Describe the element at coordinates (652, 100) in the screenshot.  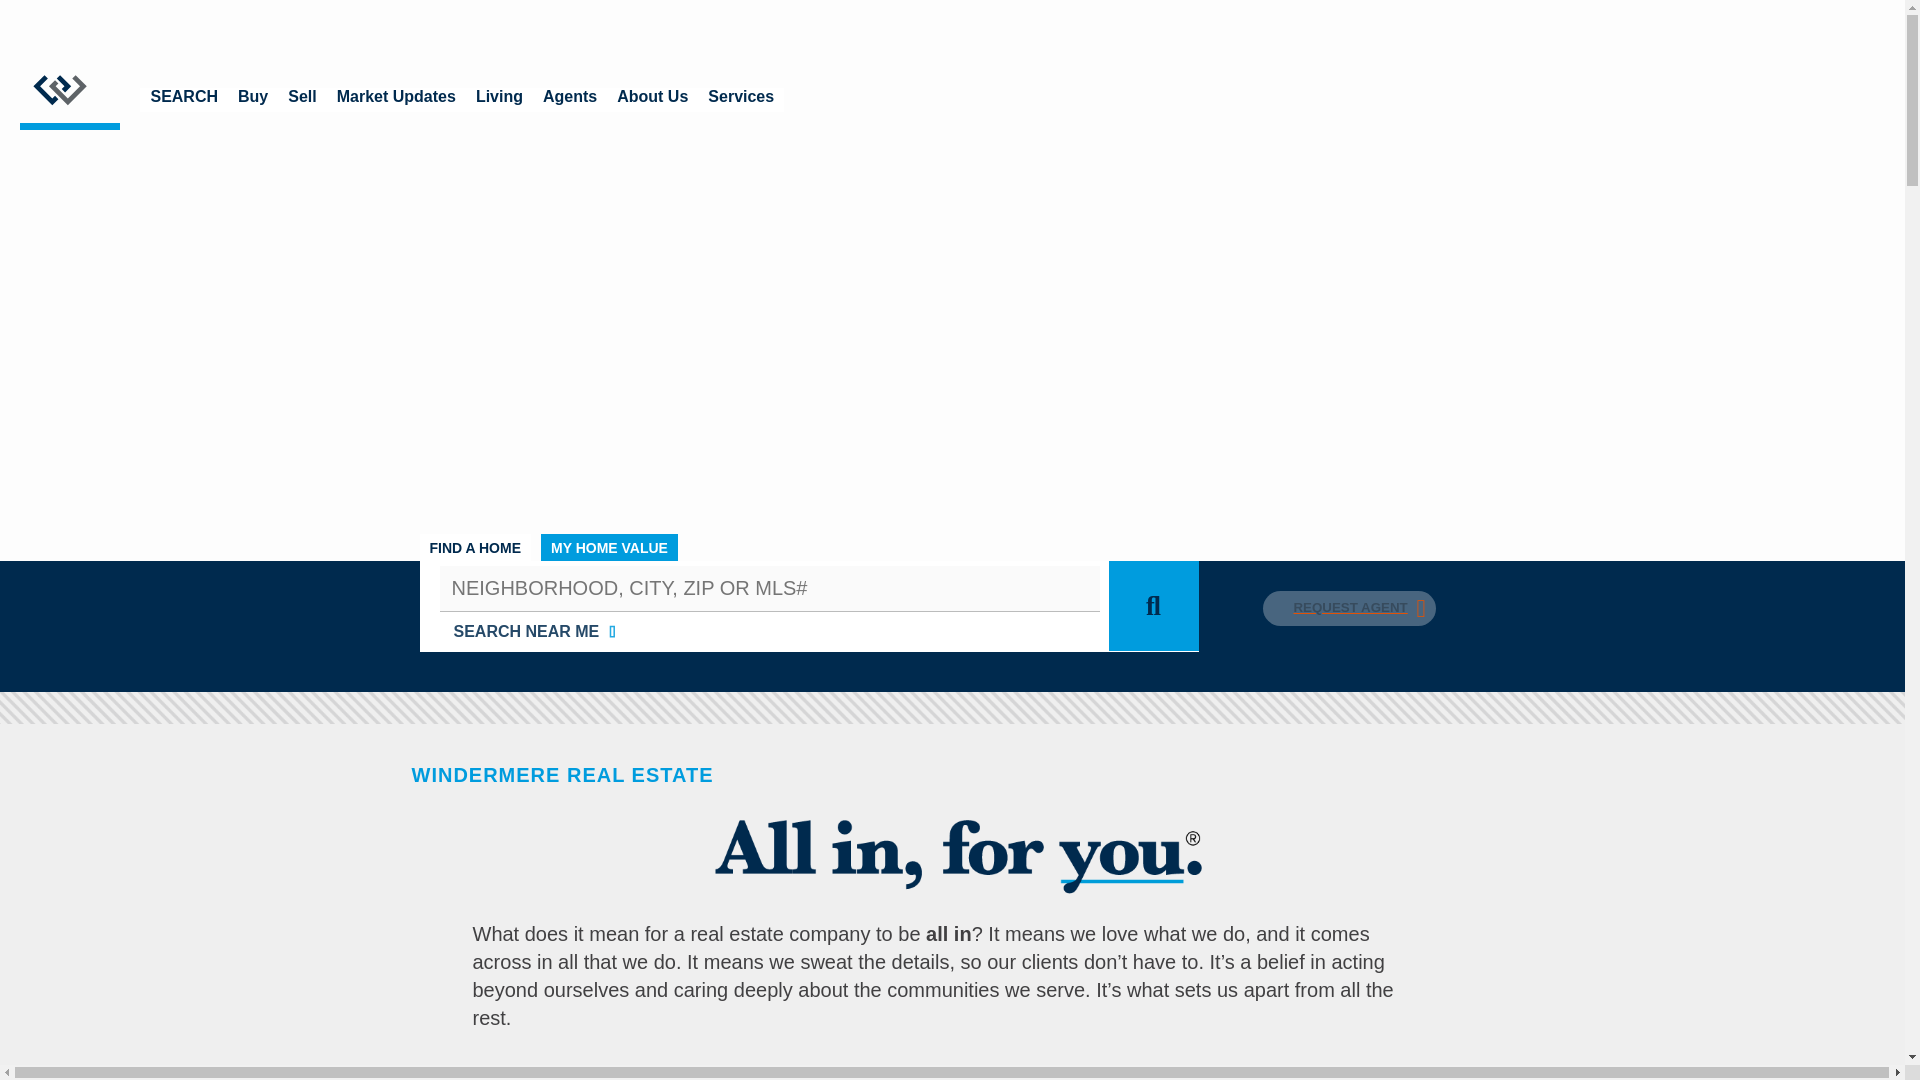
I see `About Us` at that location.